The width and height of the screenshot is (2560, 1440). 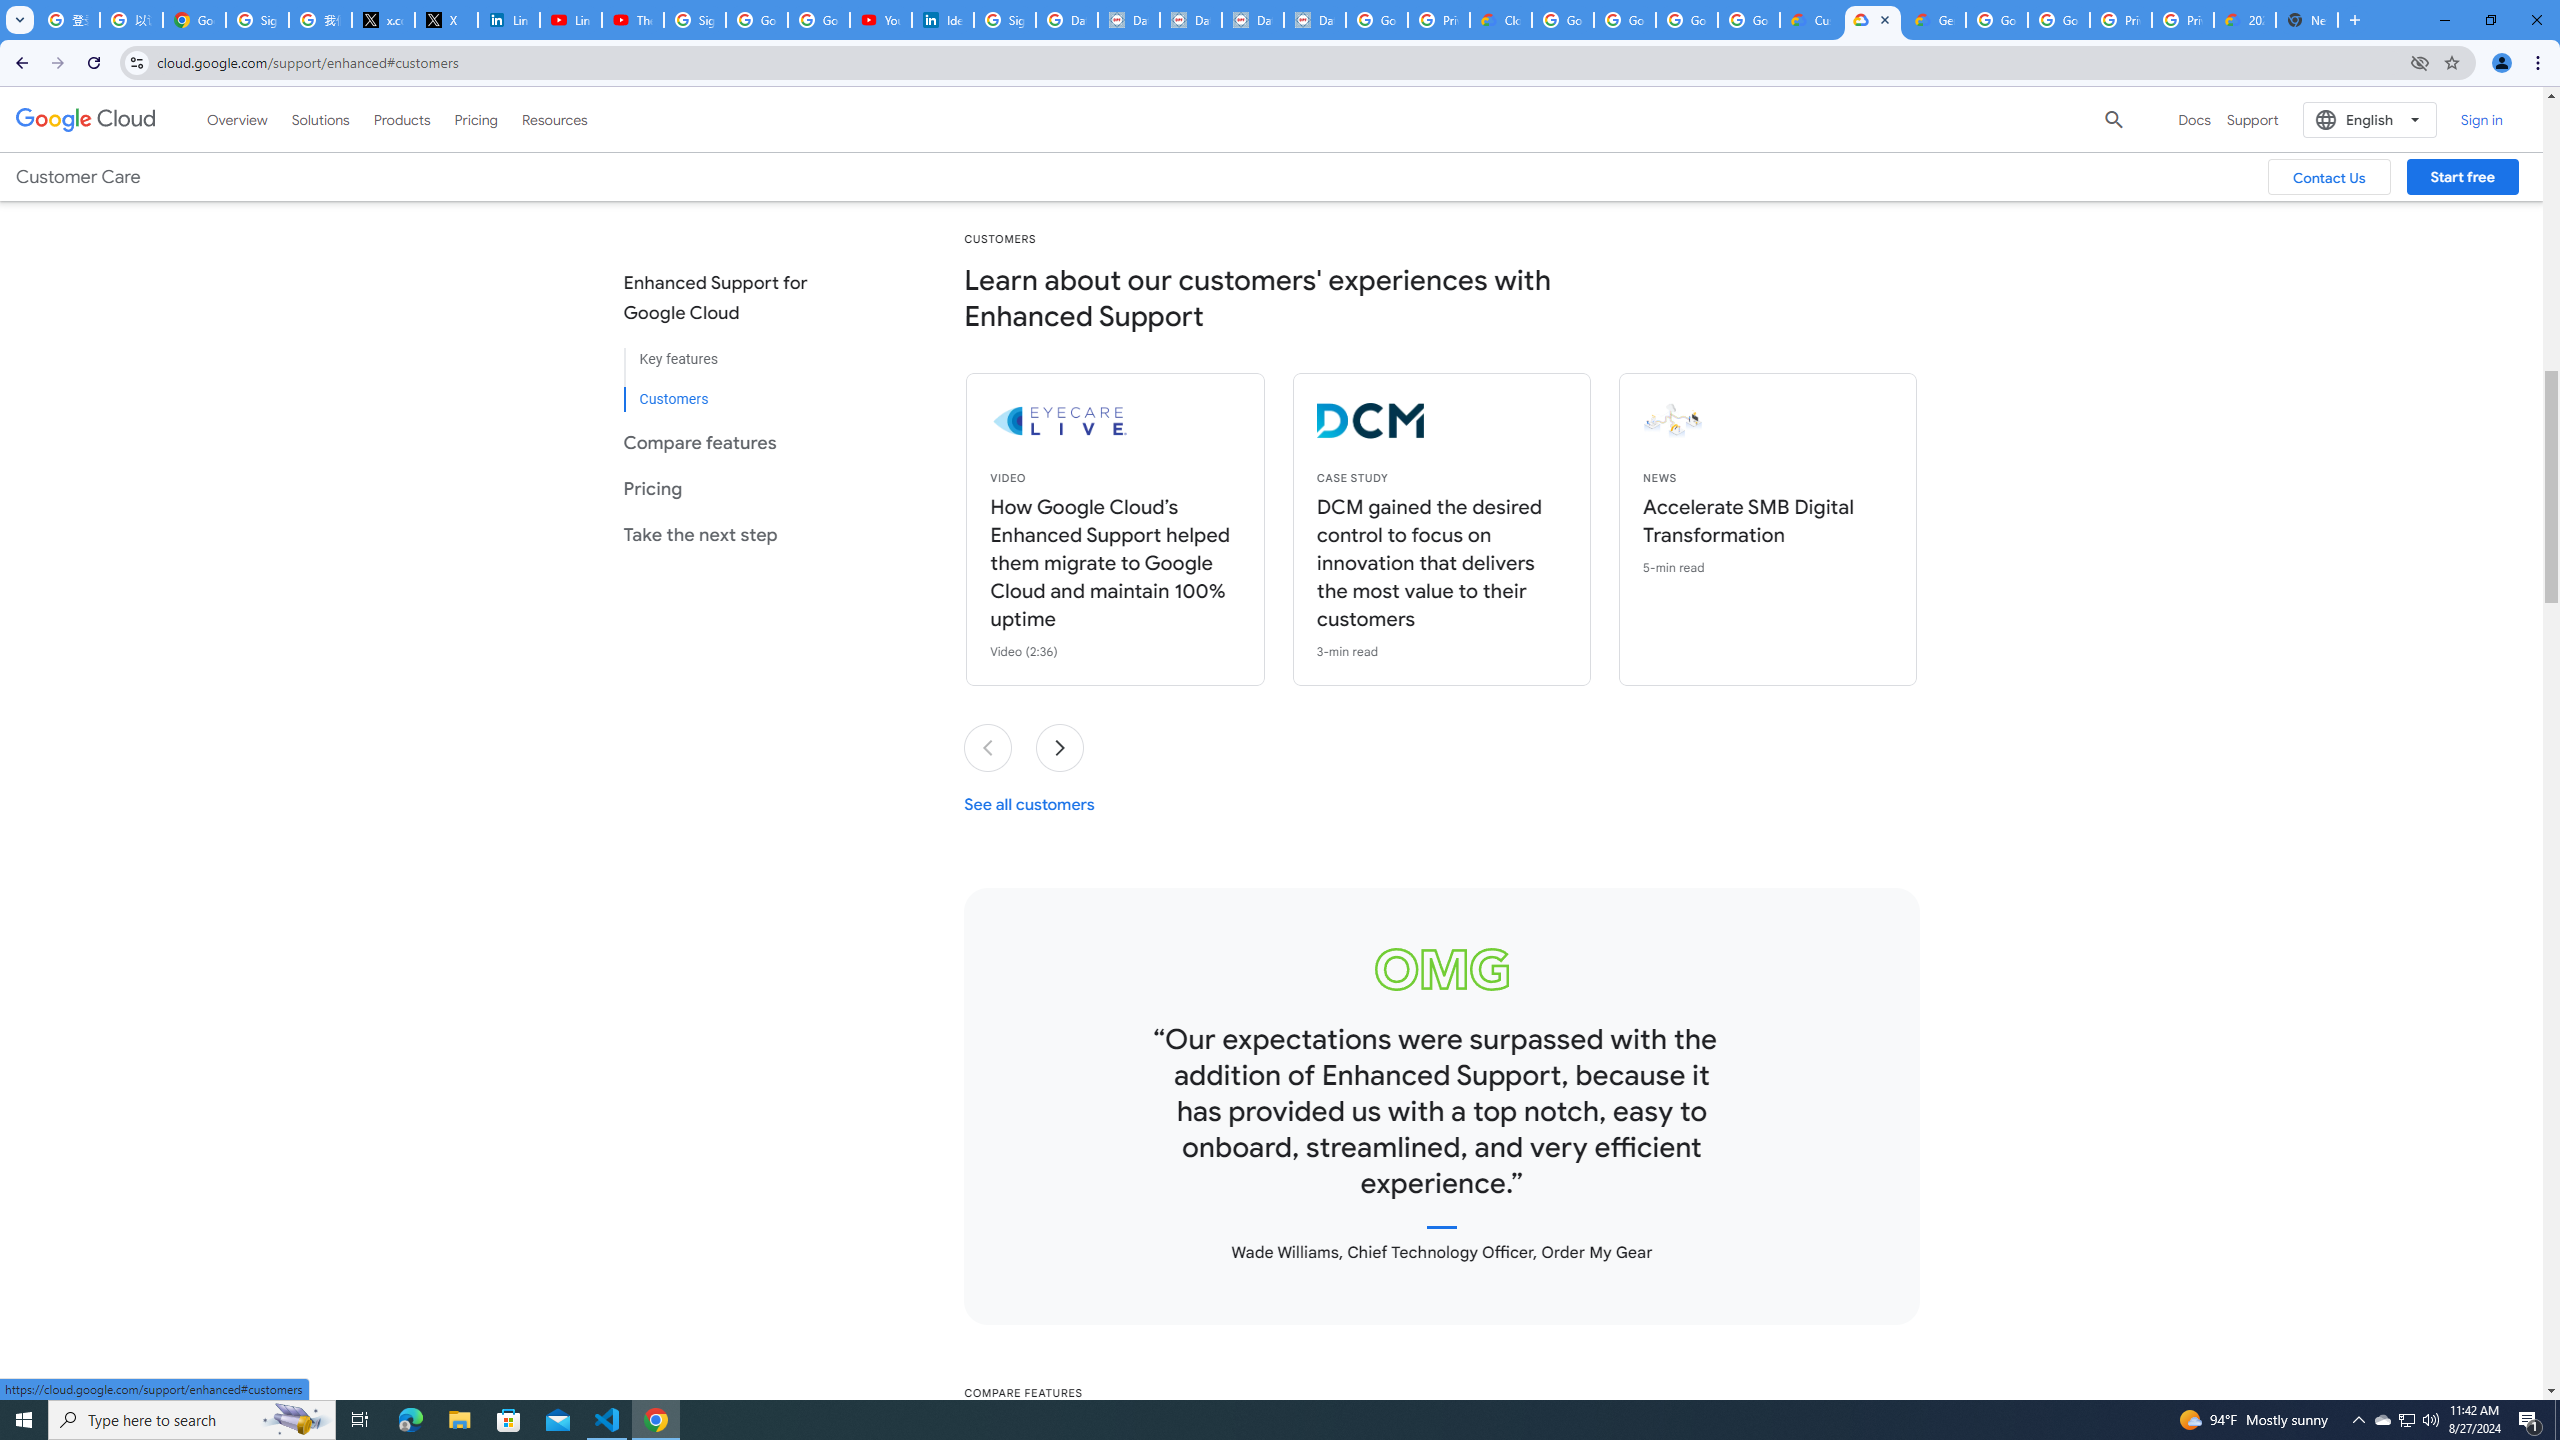 I want to click on Data Privacy Framework, so click(x=1128, y=20).